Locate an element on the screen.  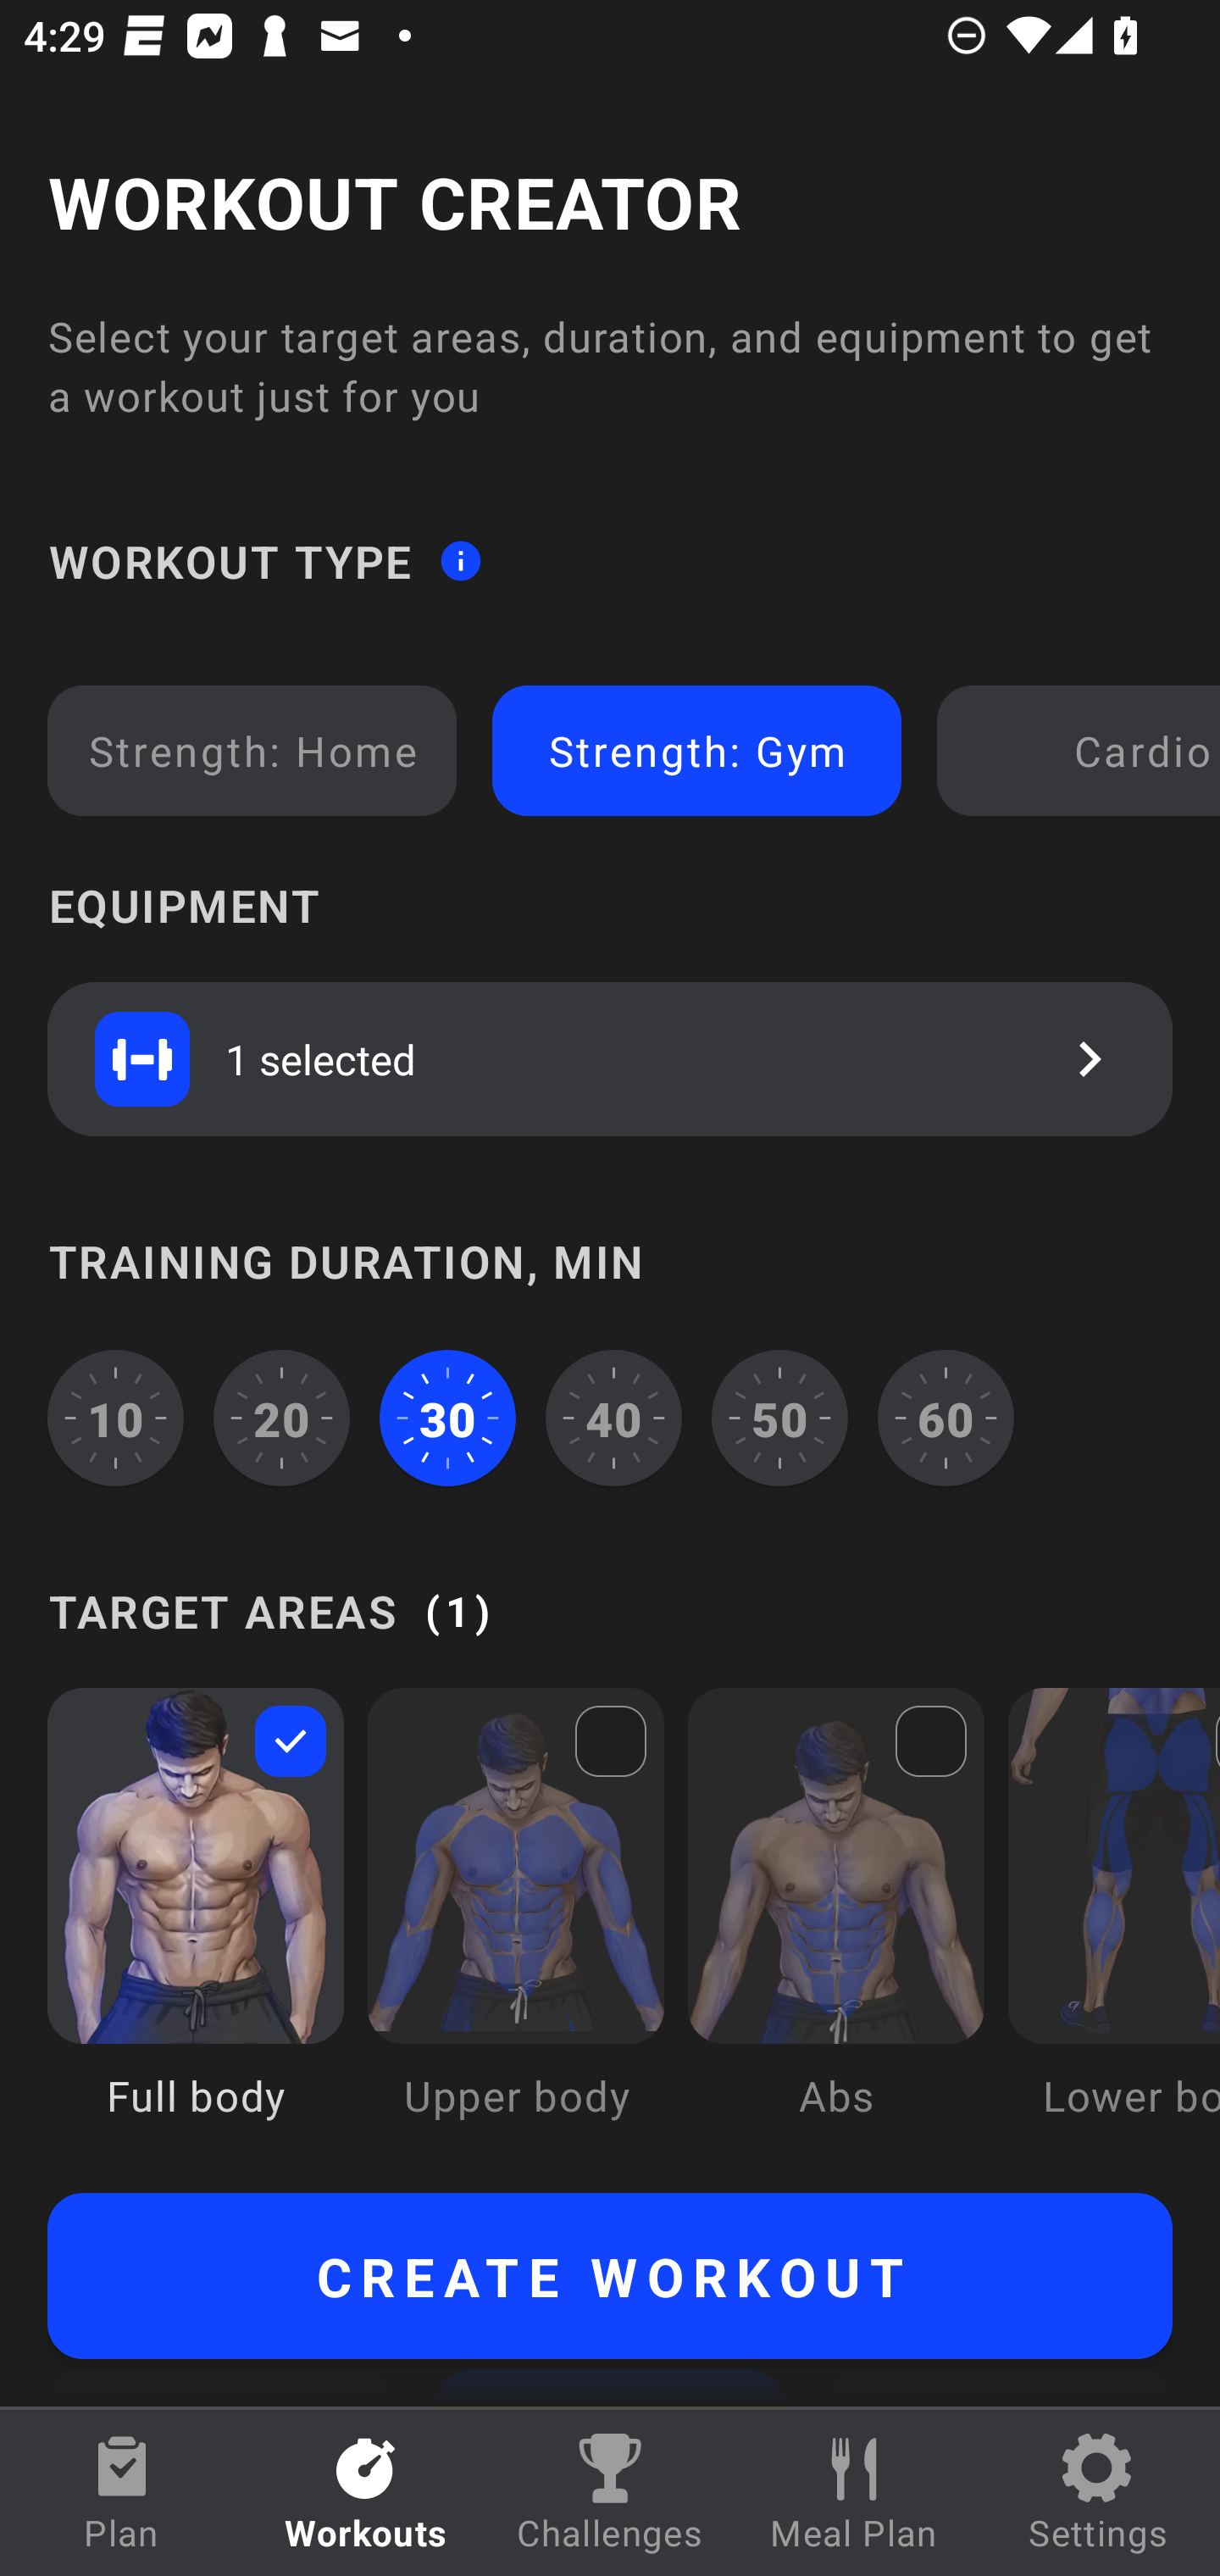
60 is located at coordinates (945, 1418).